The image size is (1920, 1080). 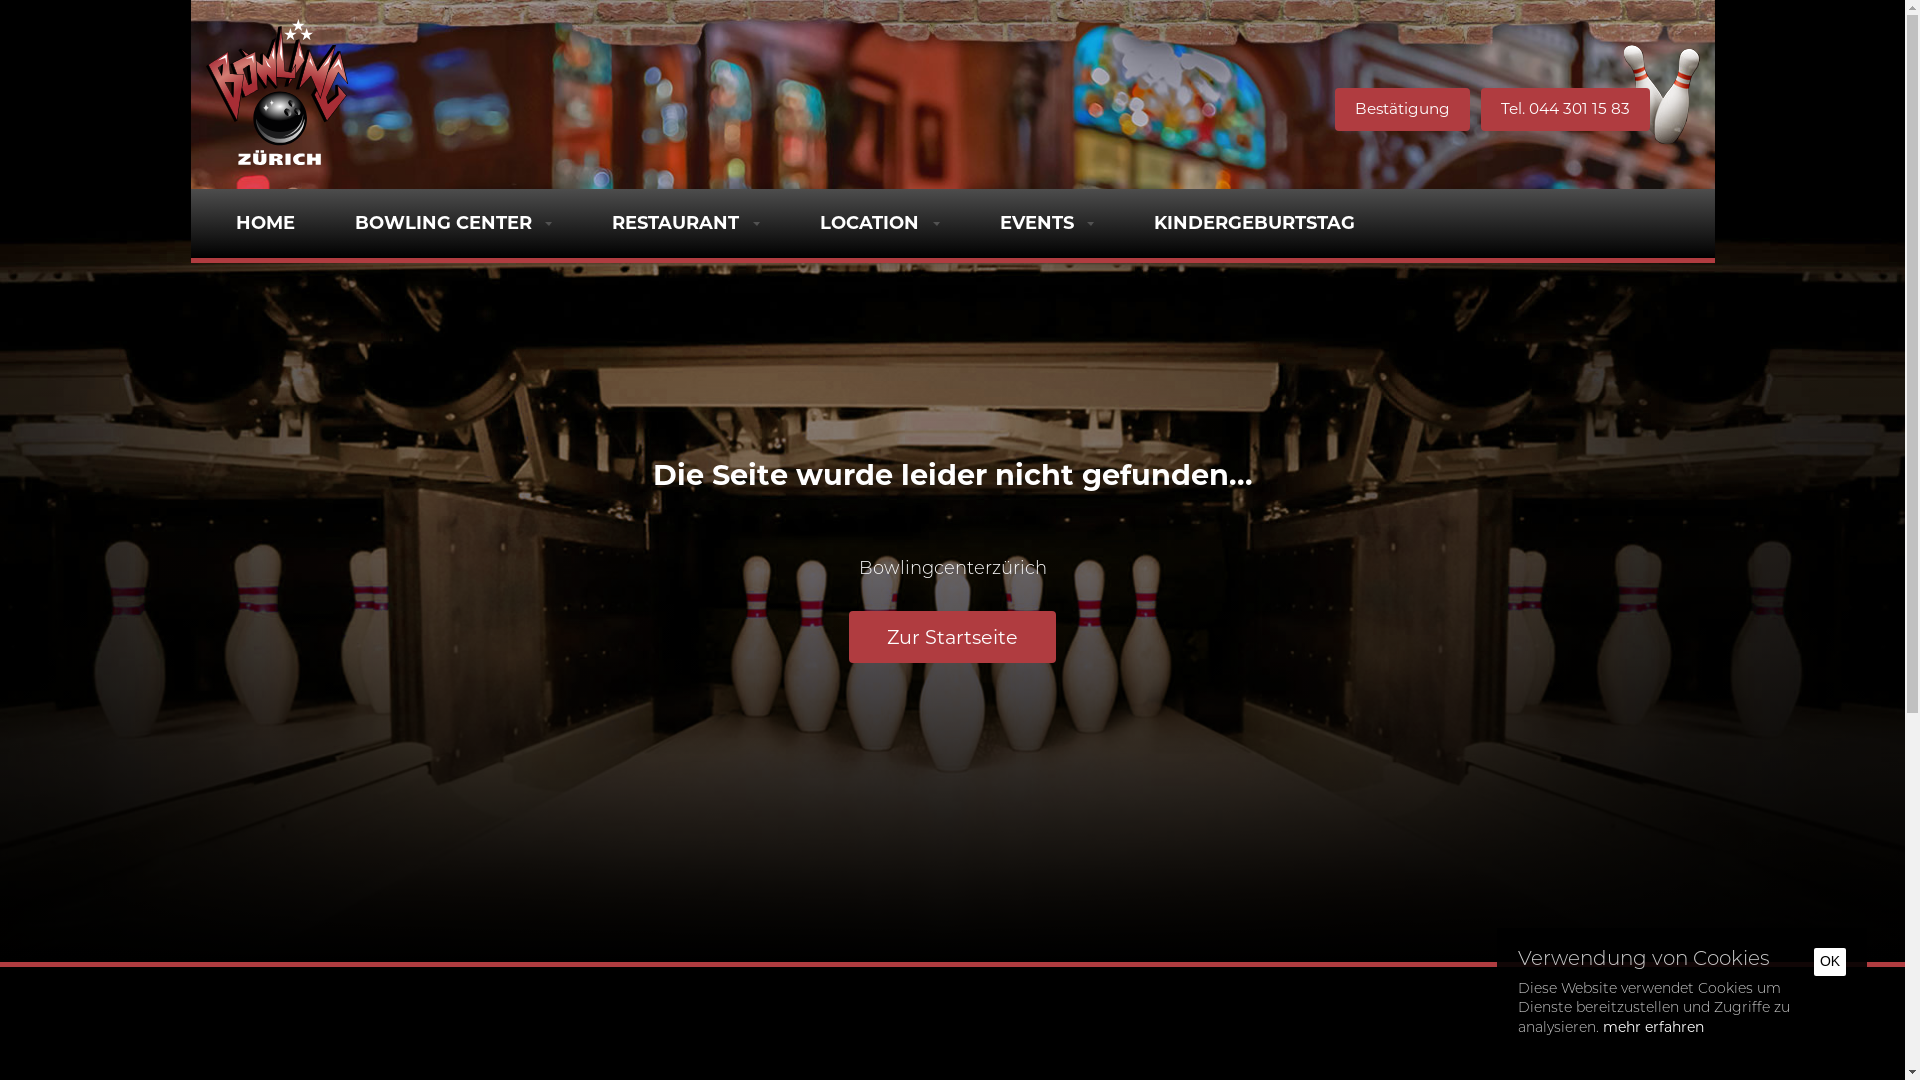 I want to click on OK, so click(x=1830, y=962).